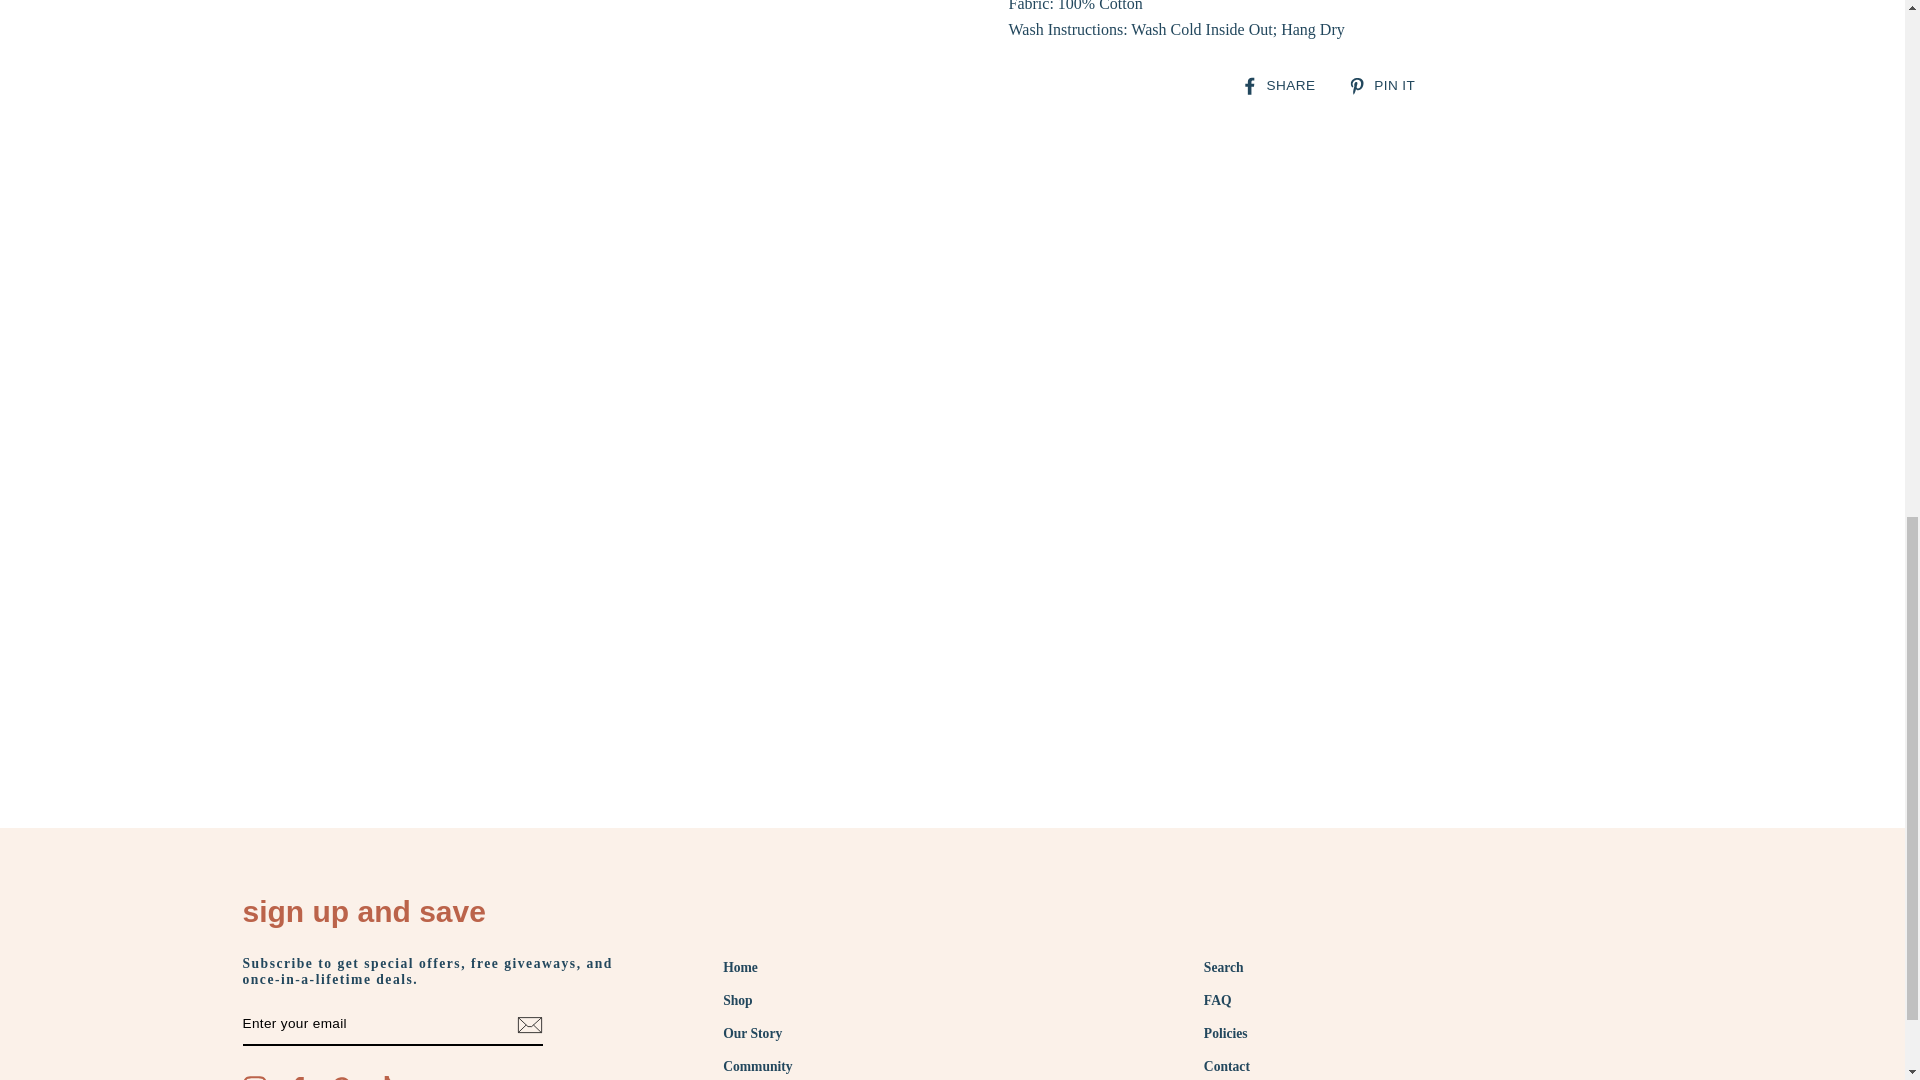 The width and height of the screenshot is (1920, 1080). I want to click on A Labor of Love on TikTok, so click(384, 1078).